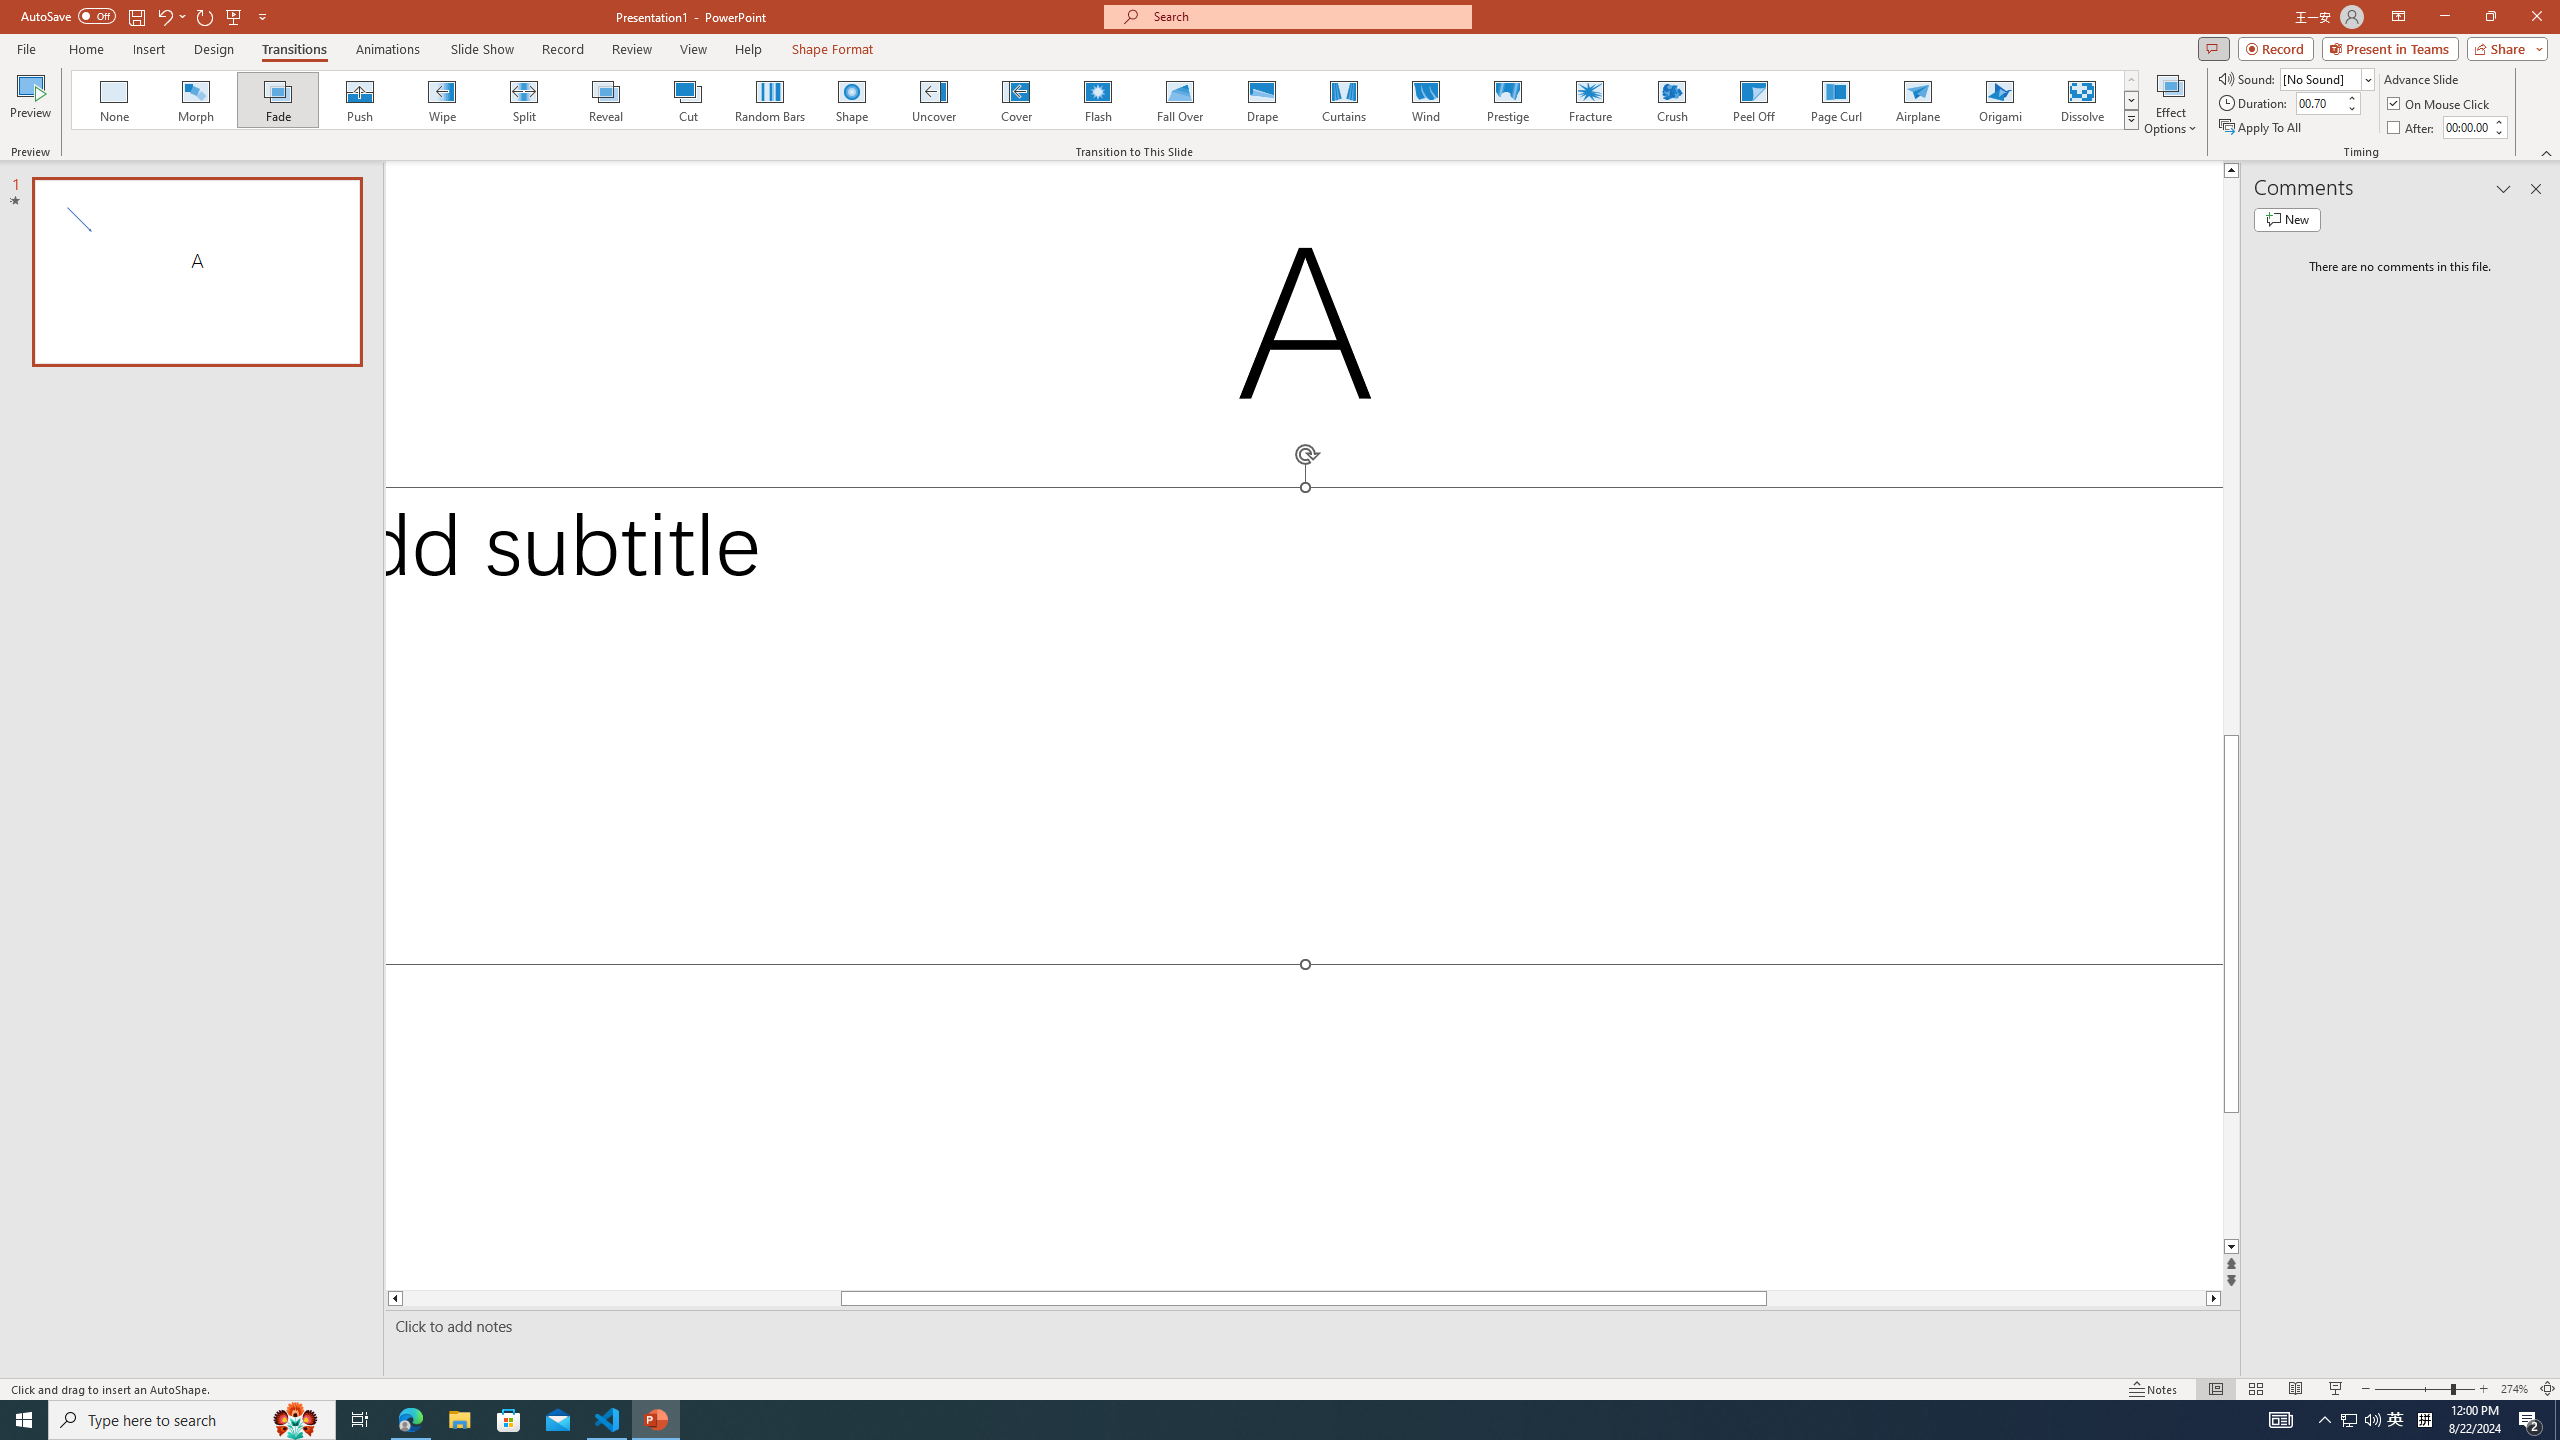 This screenshot has width=2560, height=1440. Describe the element at coordinates (2132, 119) in the screenshot. I see `Transition Effects` at that location.